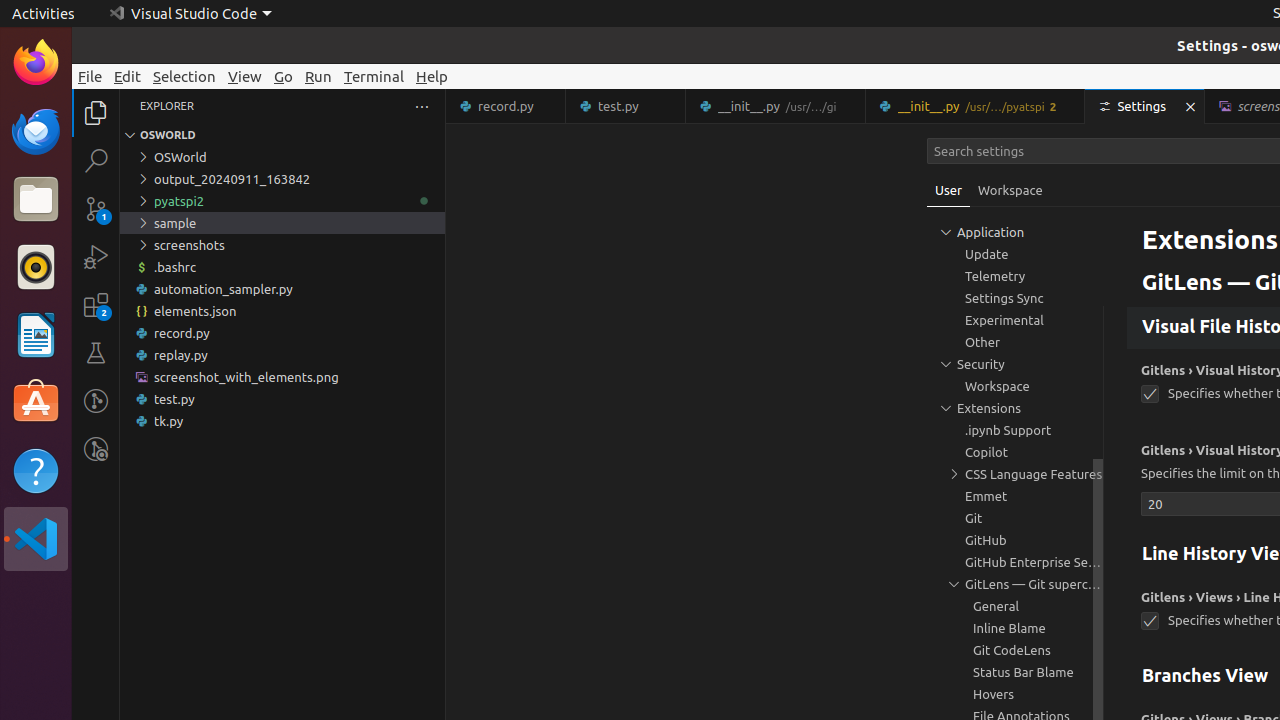 The image size is (1280, 720). What do you see at coordinates (1146, 106) in the screenshot?
I see `Settings` at bounding box center [1146, 106].